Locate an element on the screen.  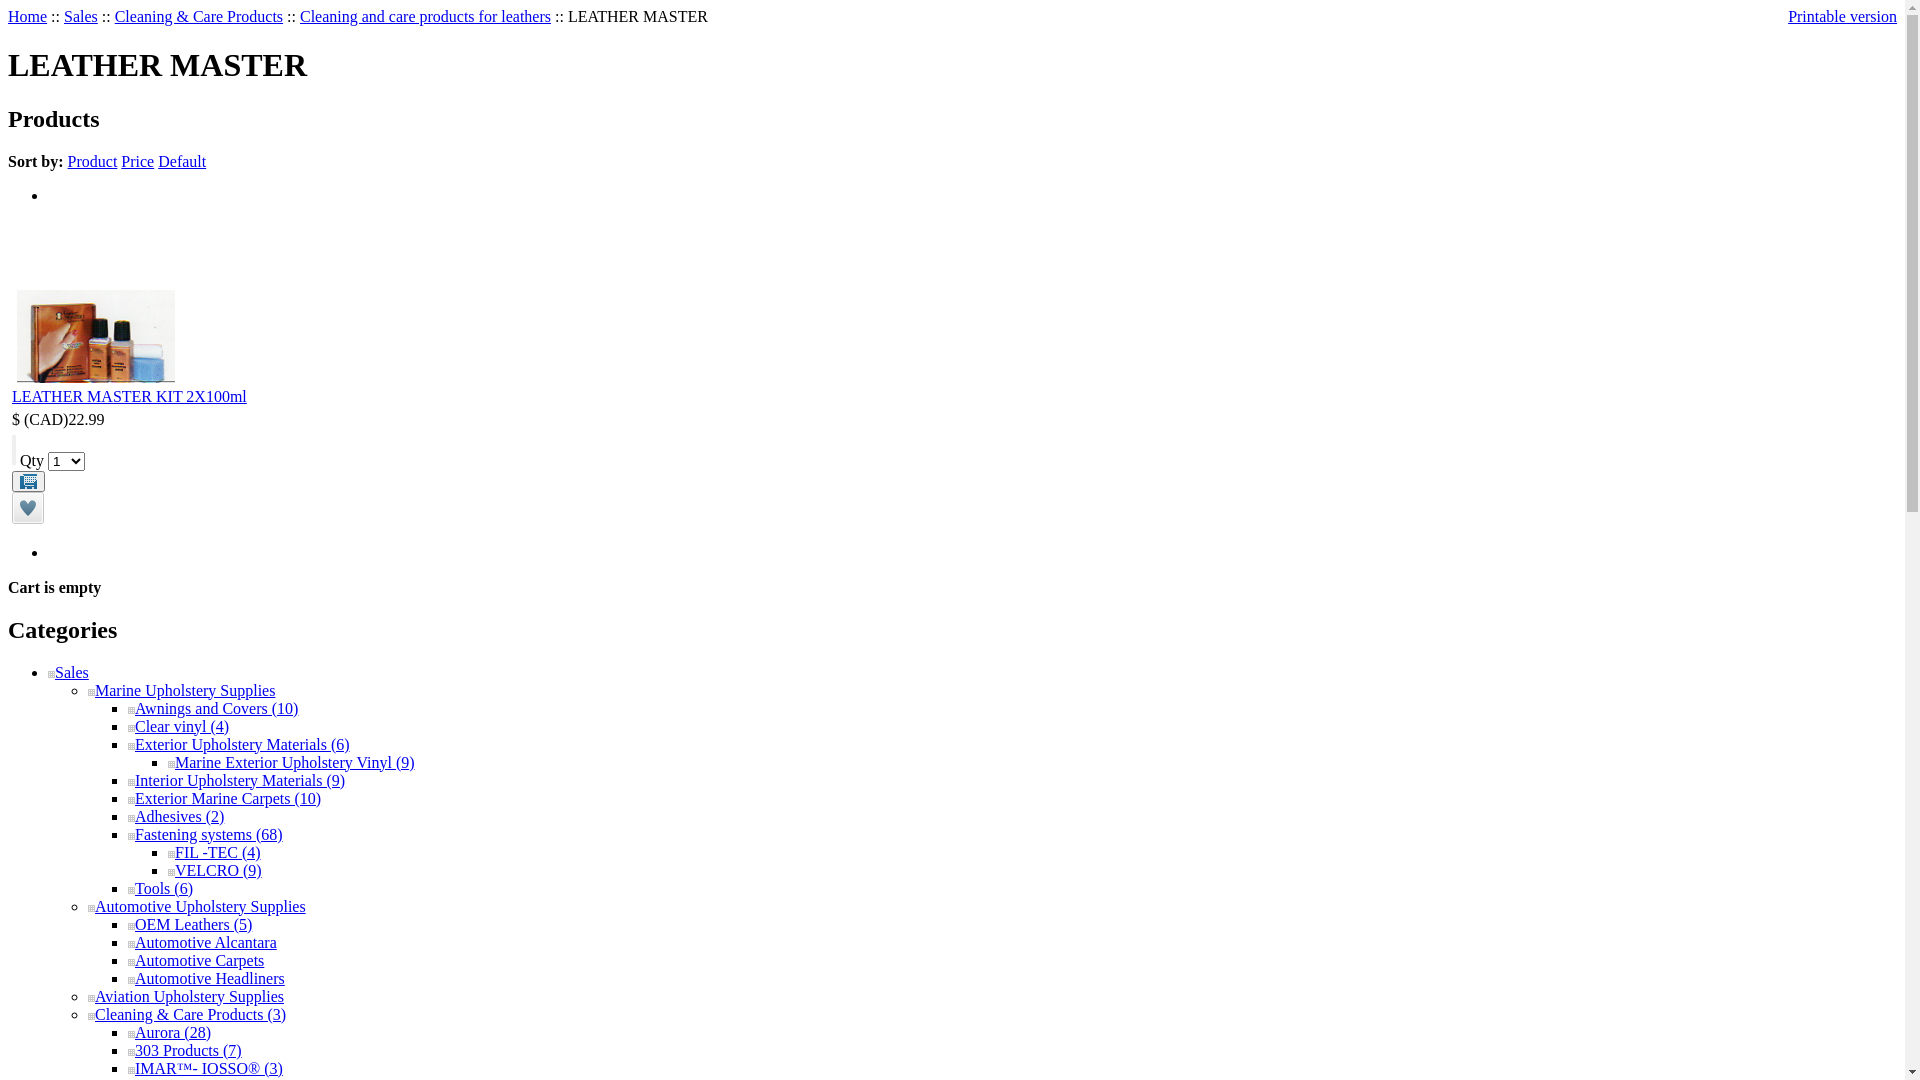
Product is located at coordinates (93, 162).